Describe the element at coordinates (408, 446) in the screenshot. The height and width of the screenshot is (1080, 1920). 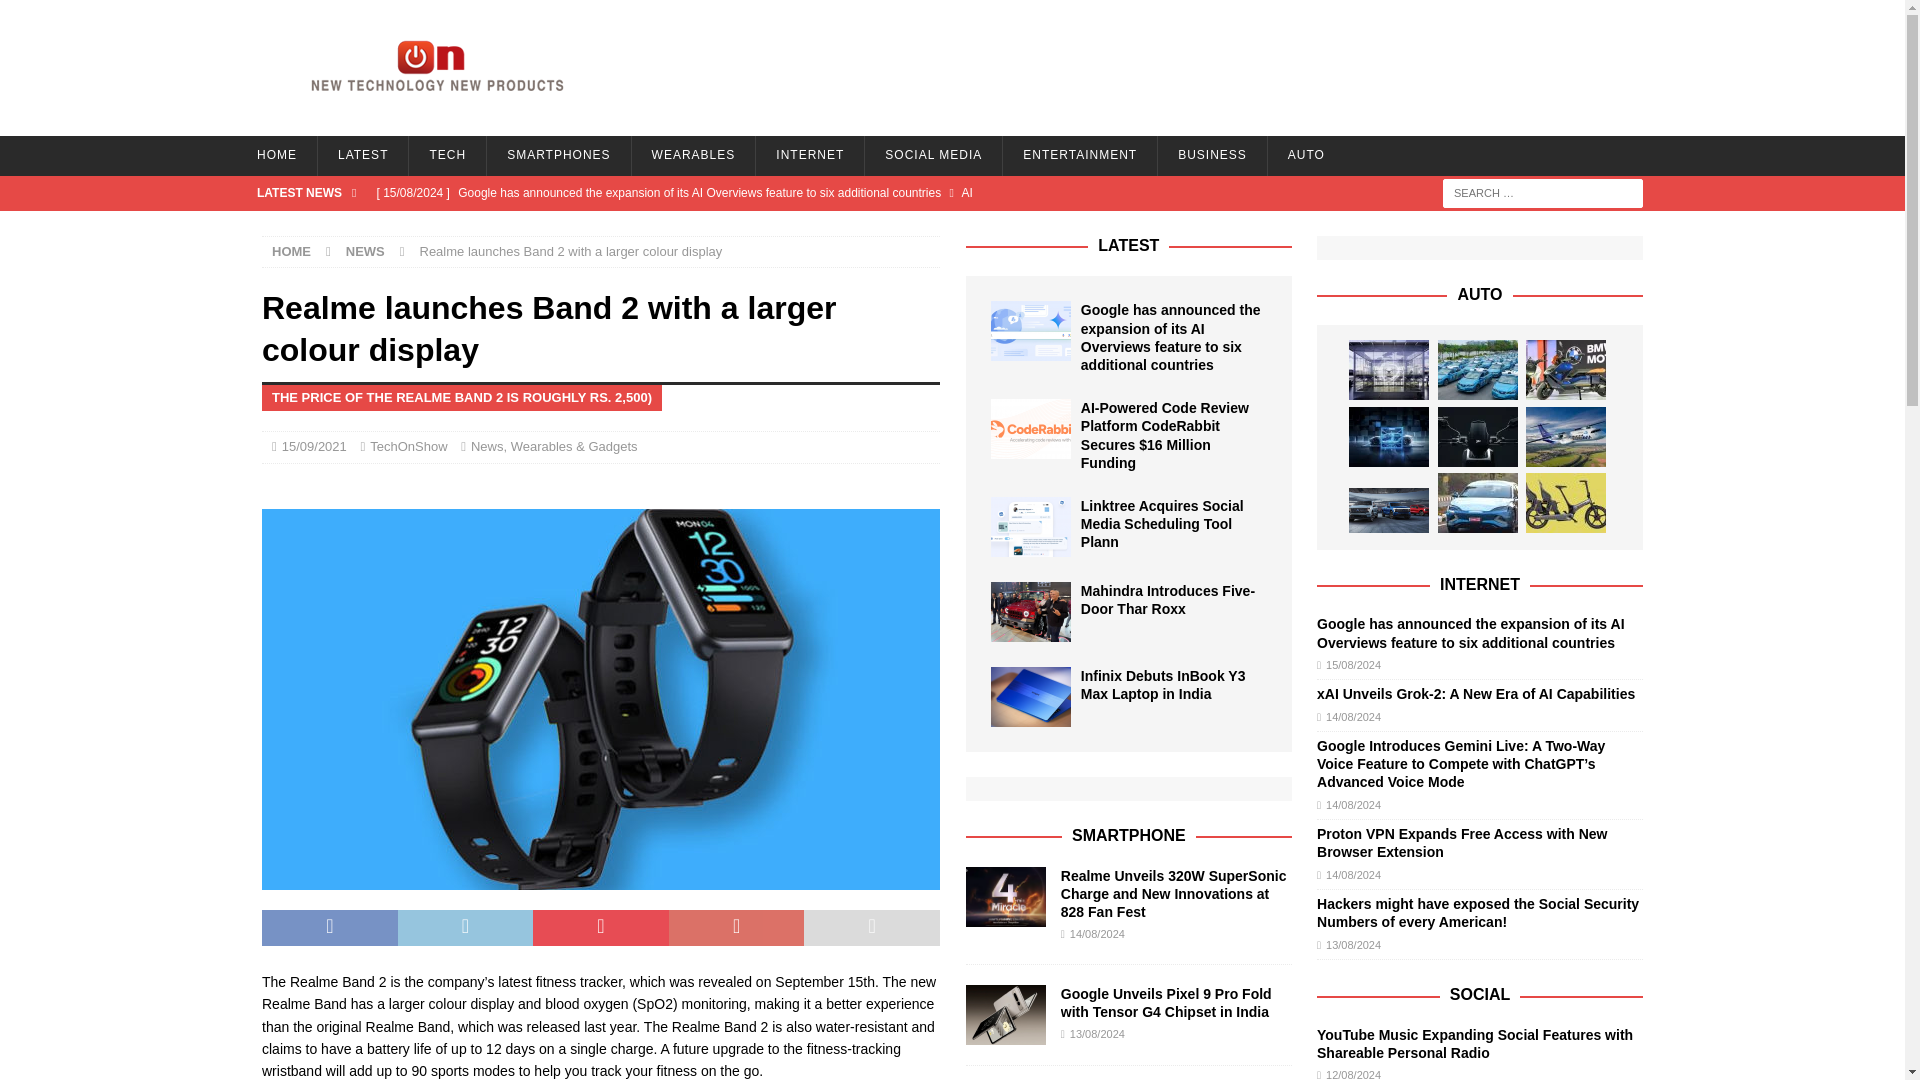
I see `TechOnShow` at that location.